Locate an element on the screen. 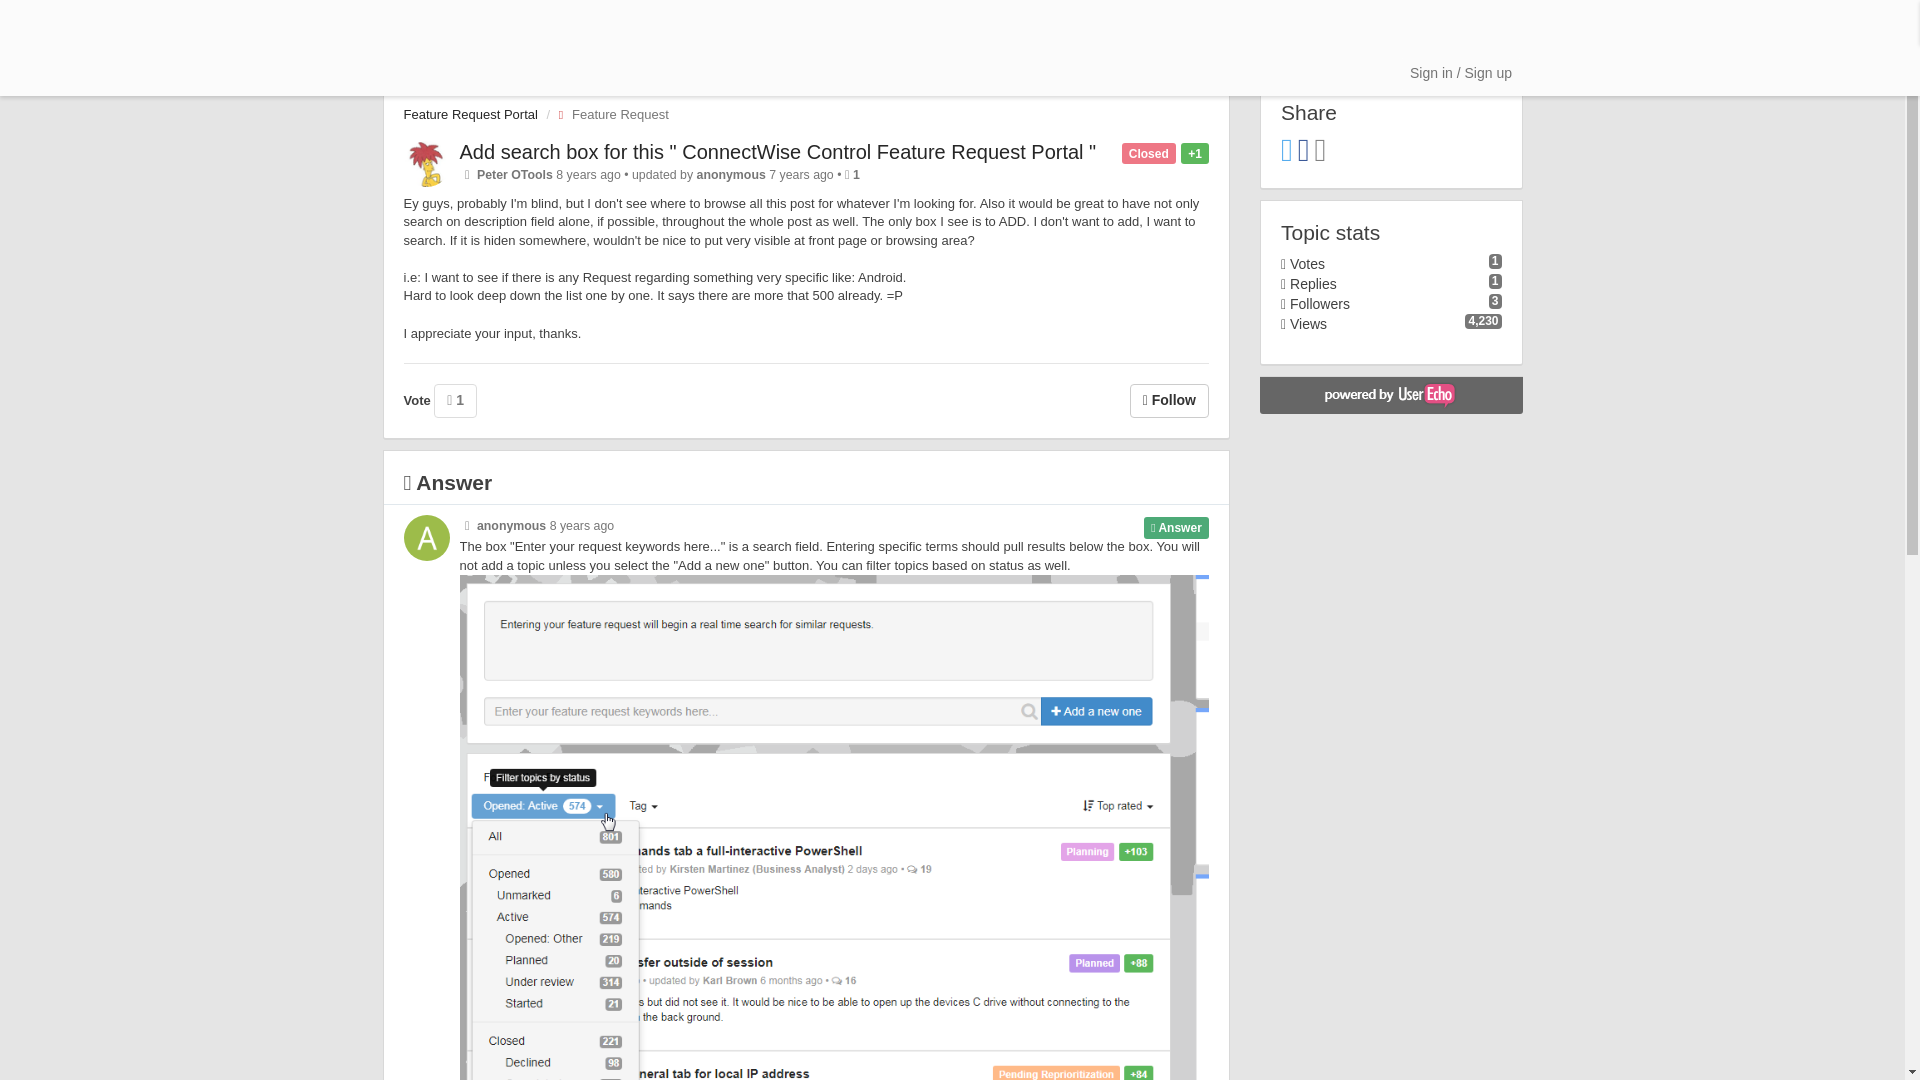  1 is located at coordinates (454, 400).